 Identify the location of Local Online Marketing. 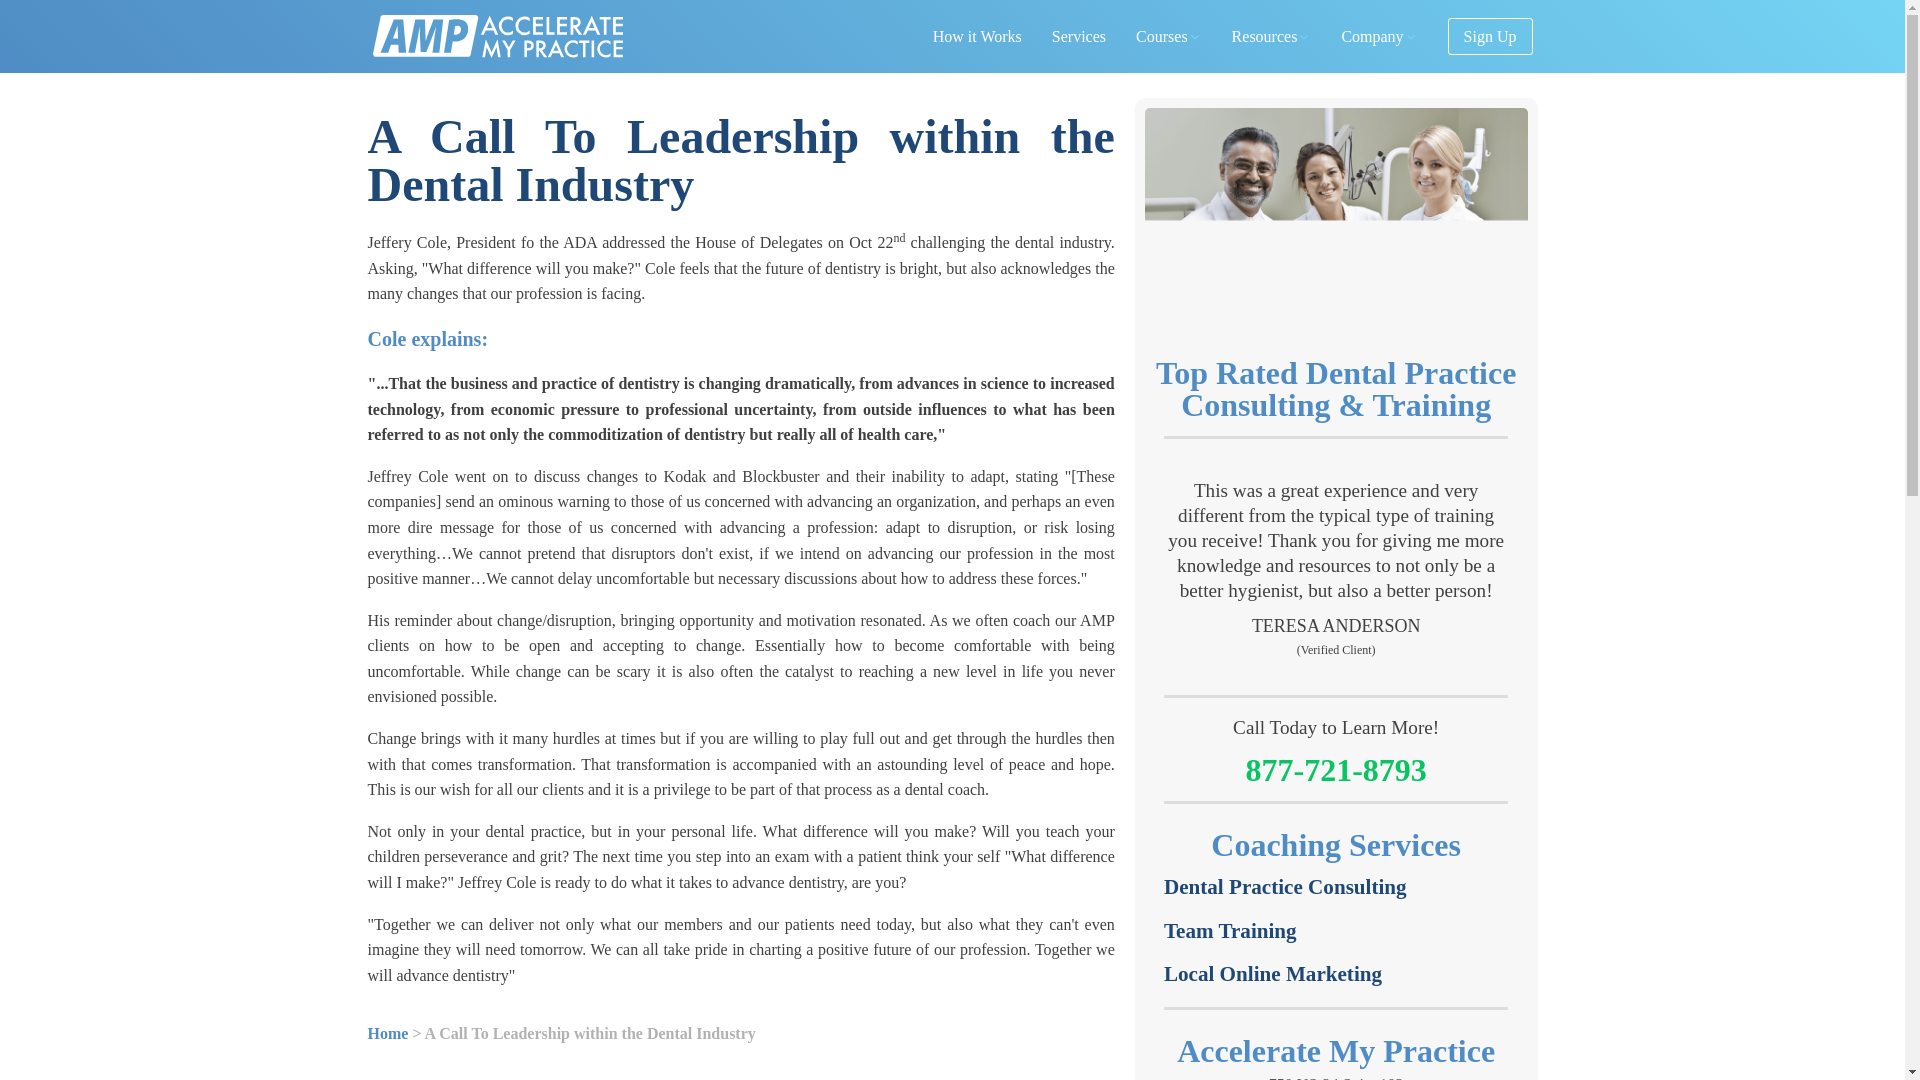
(1169, 36).